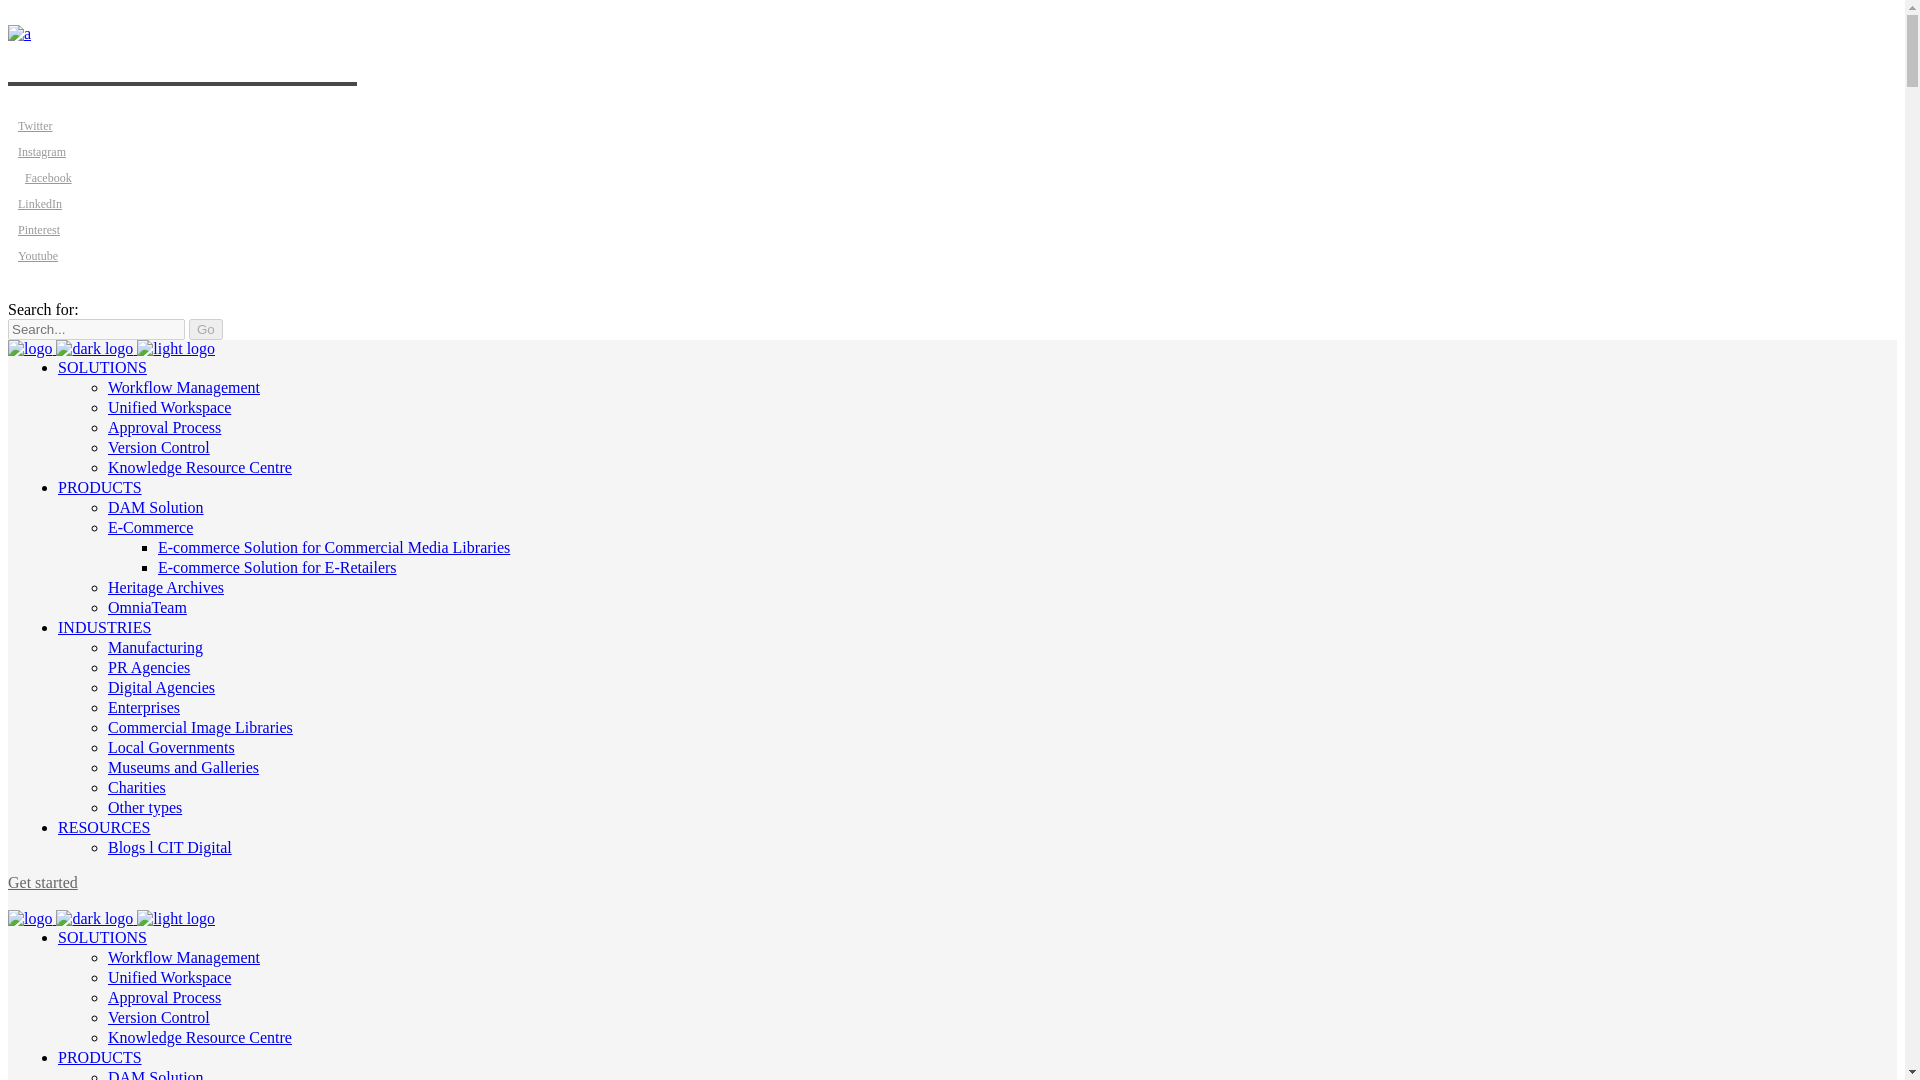  I want to click on Charities, so click(136, 786).